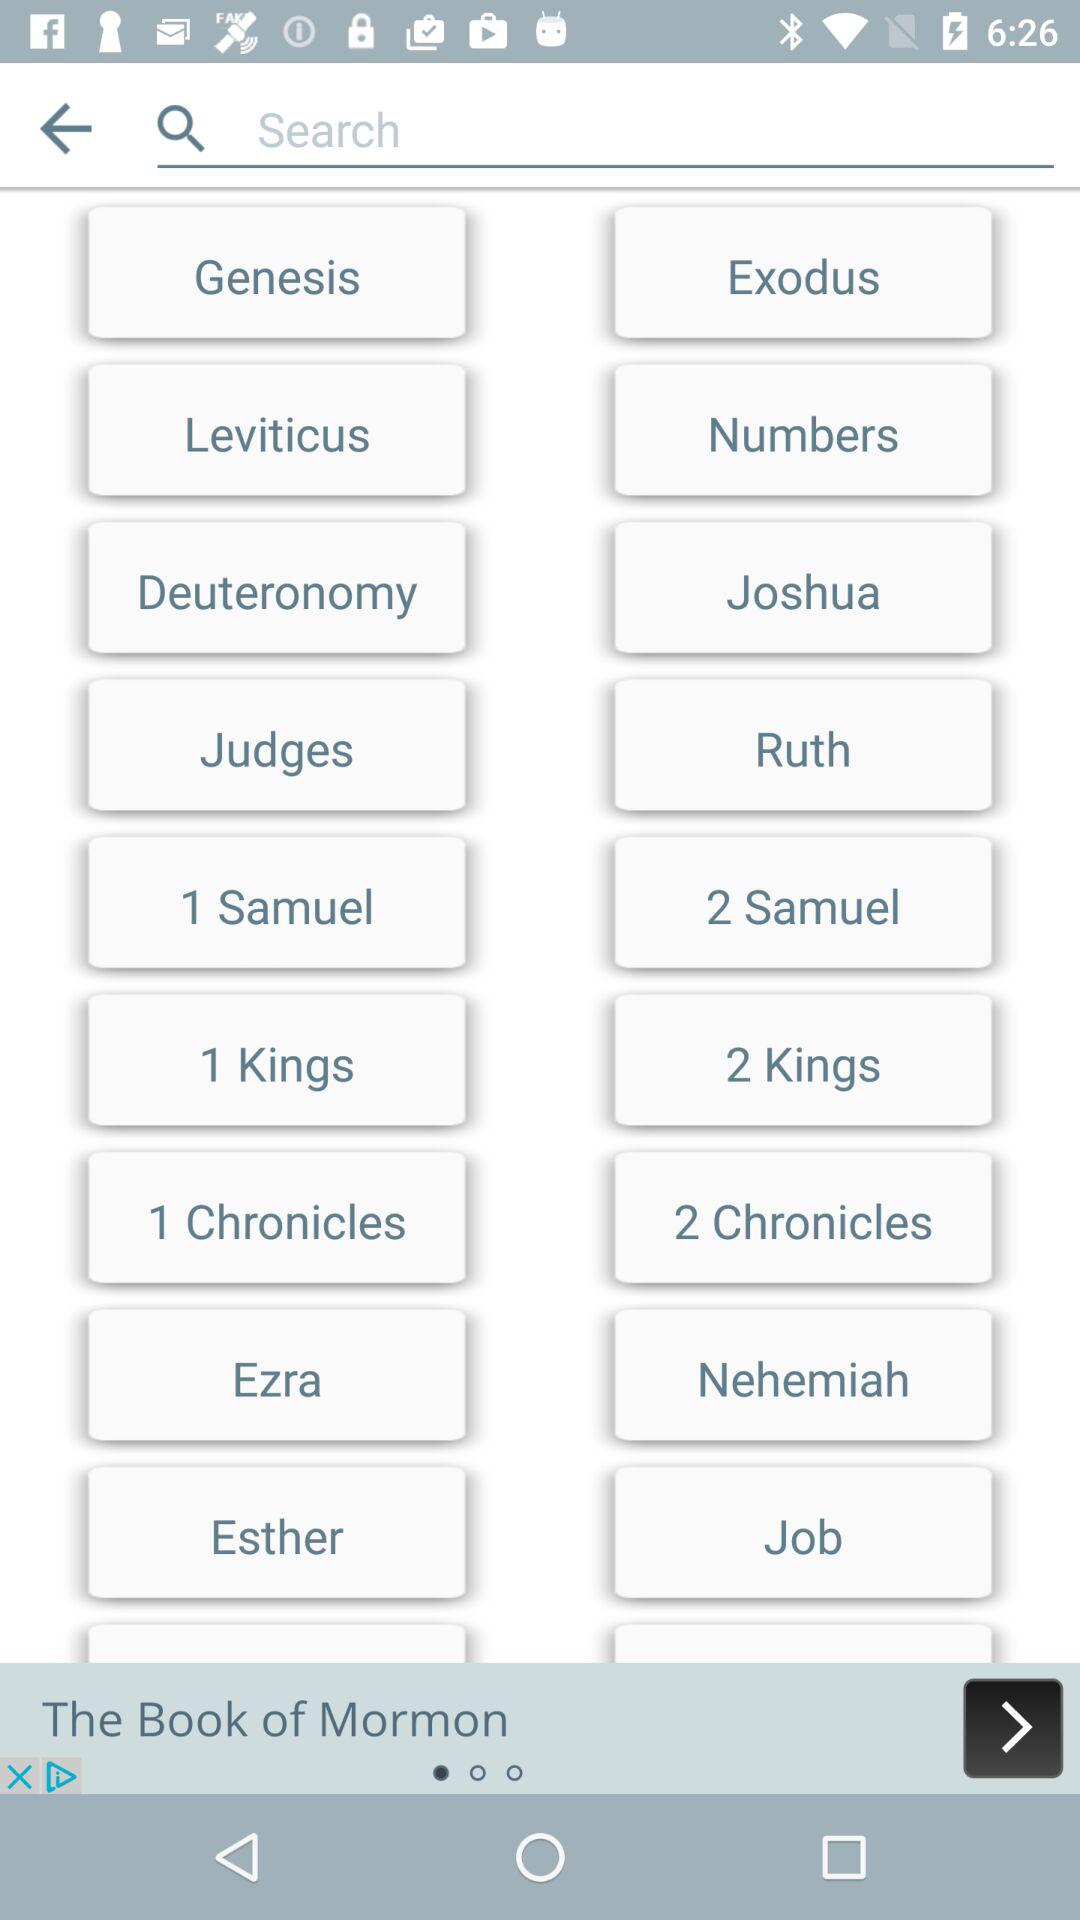  What do you see at coordinates (66, 128) in the screenshot?
I see `go back` at bounding box center [66, 128].